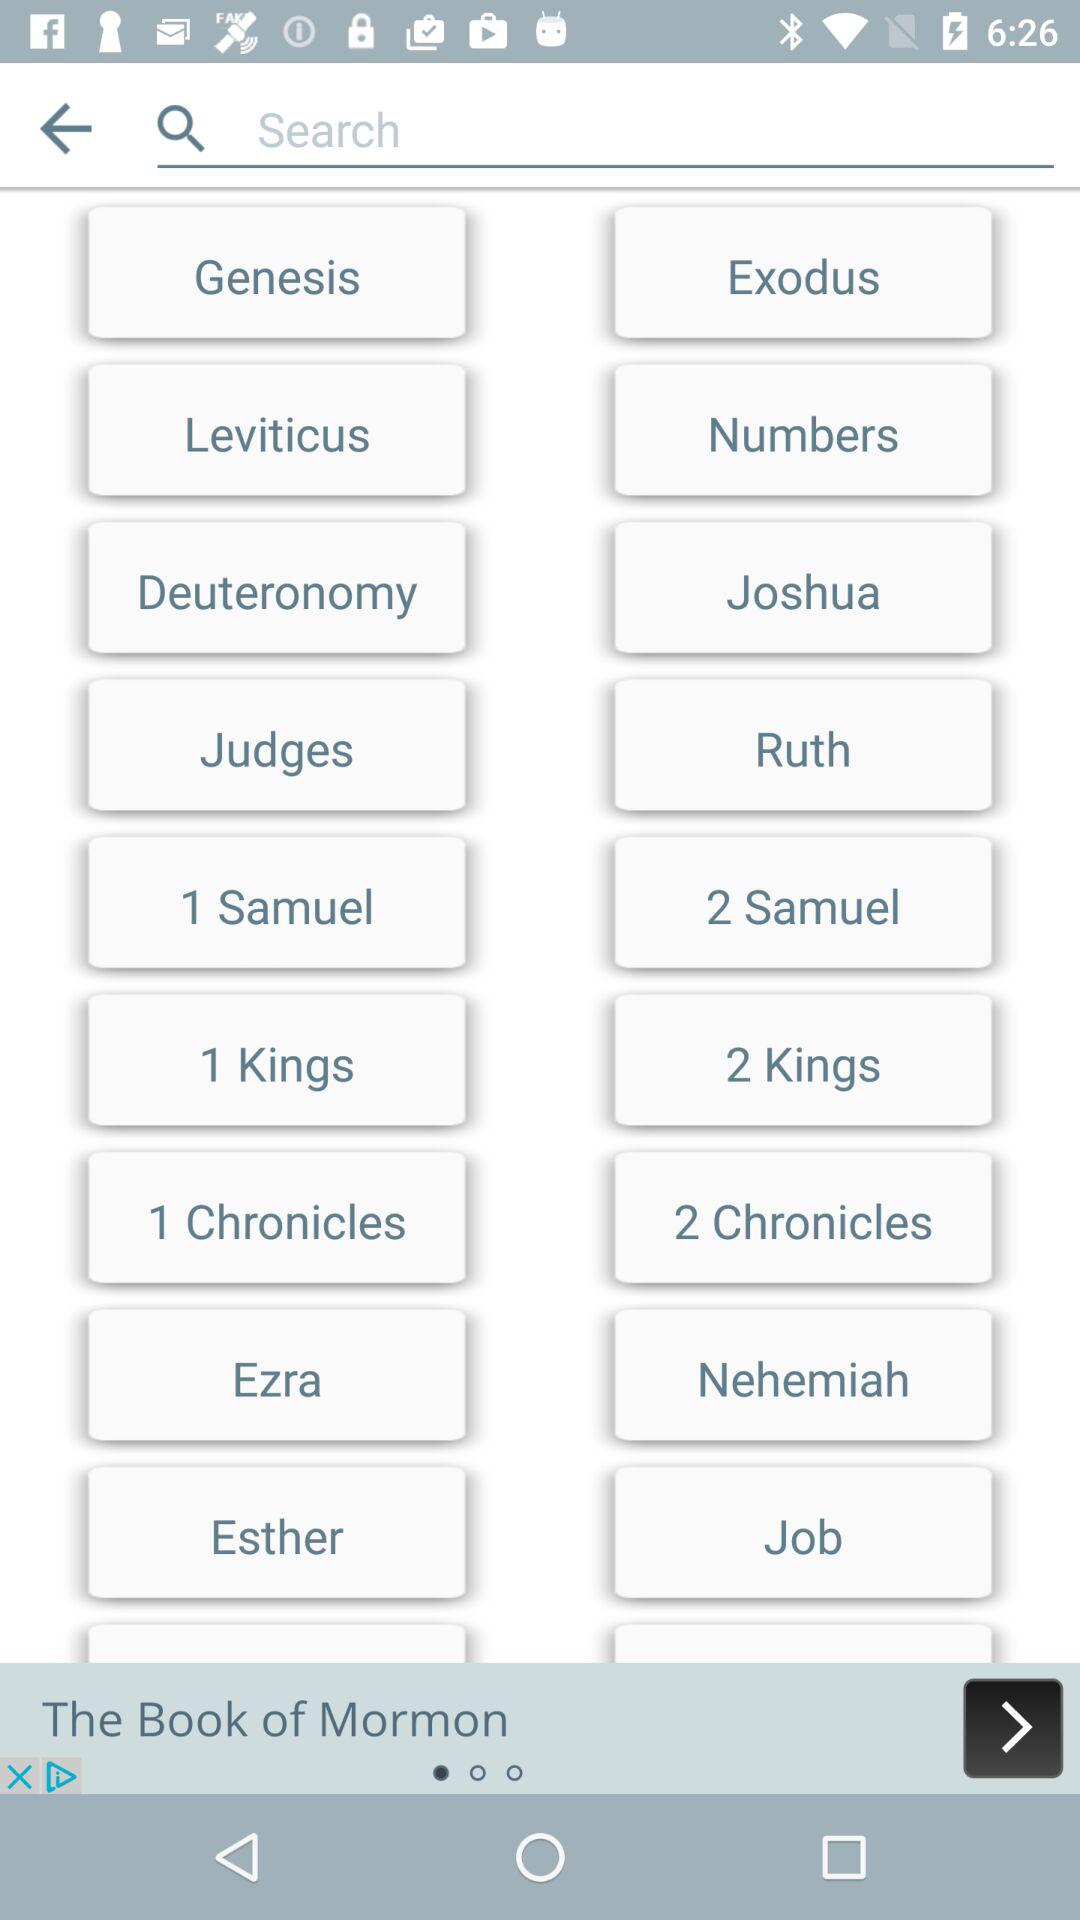  What do you see at coordinates (66, 128) in the screenshot?
I see `go back` at bounding box center [66, 128].